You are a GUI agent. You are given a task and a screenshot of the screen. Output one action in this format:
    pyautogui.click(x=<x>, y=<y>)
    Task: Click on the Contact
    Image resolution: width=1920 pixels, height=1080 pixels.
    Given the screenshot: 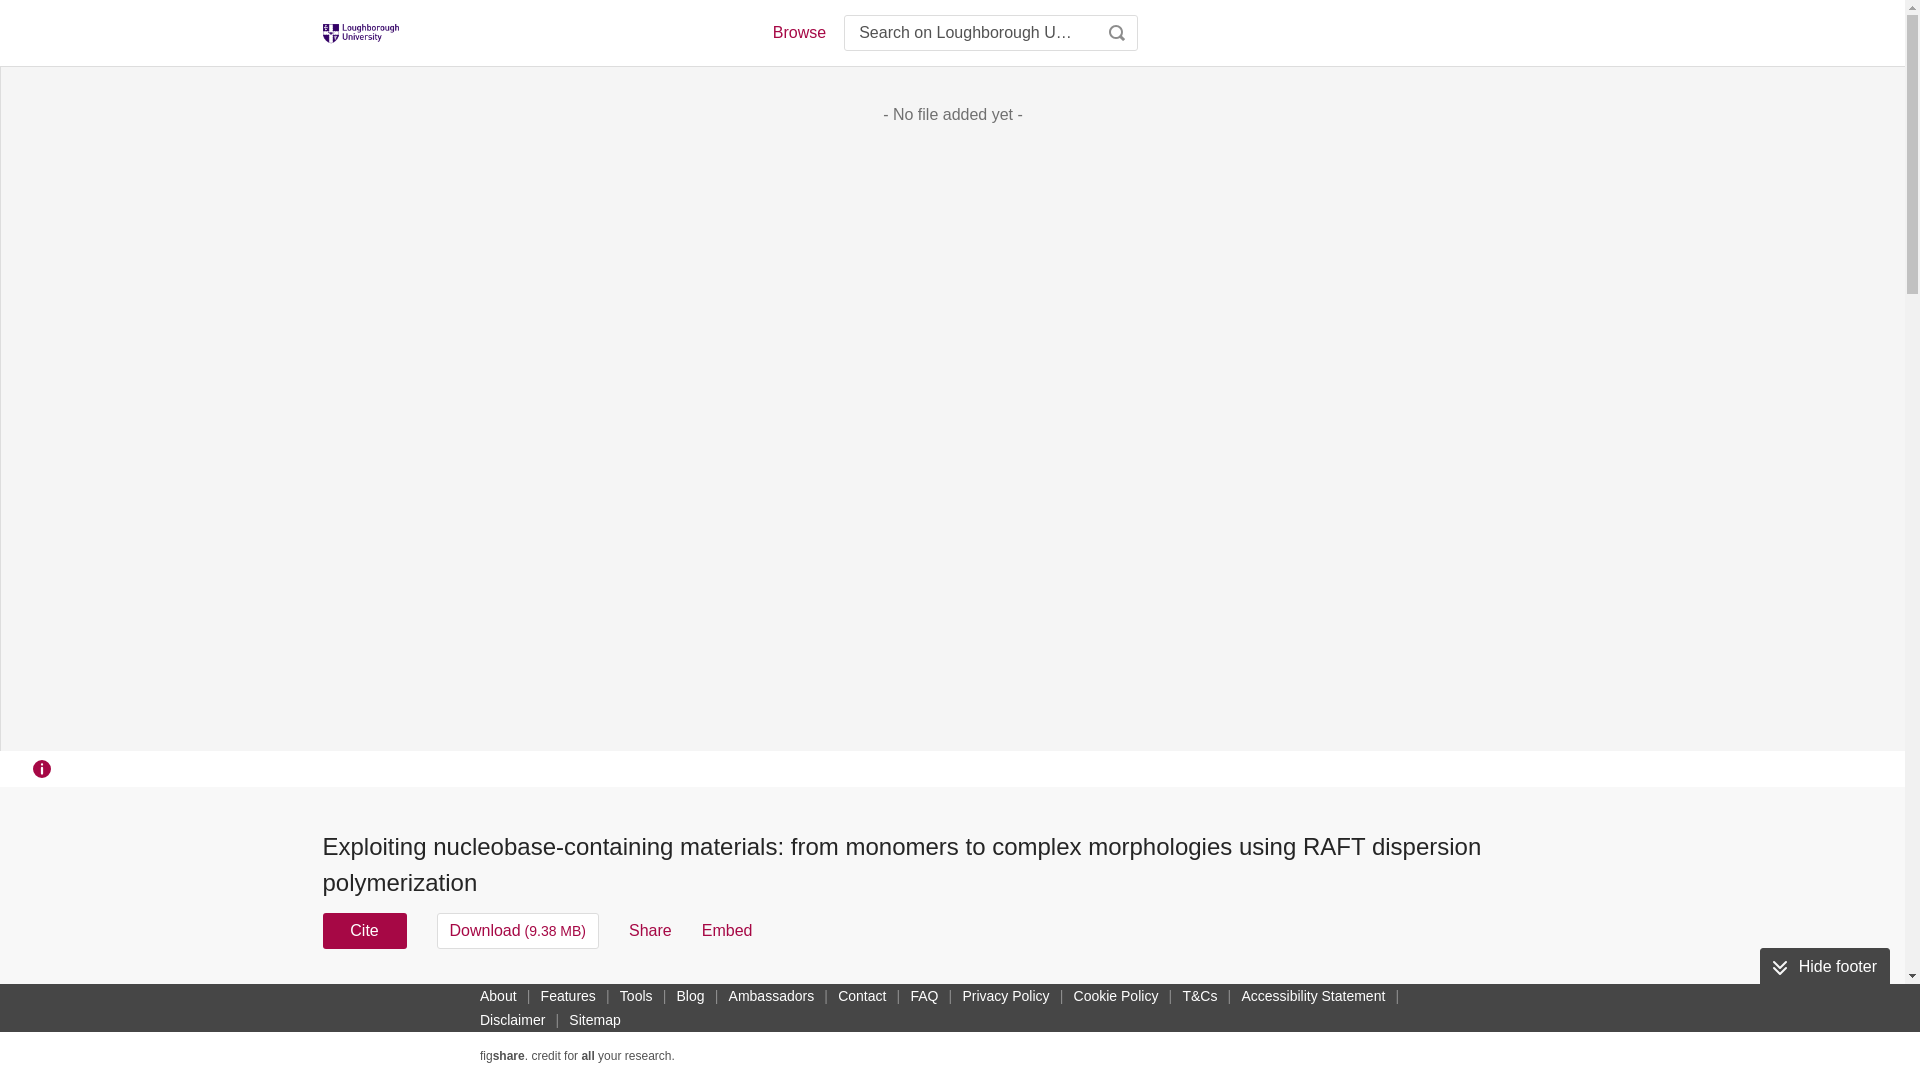 What is the action you would take?
    pyautogui.click(x=862, y=995)
    